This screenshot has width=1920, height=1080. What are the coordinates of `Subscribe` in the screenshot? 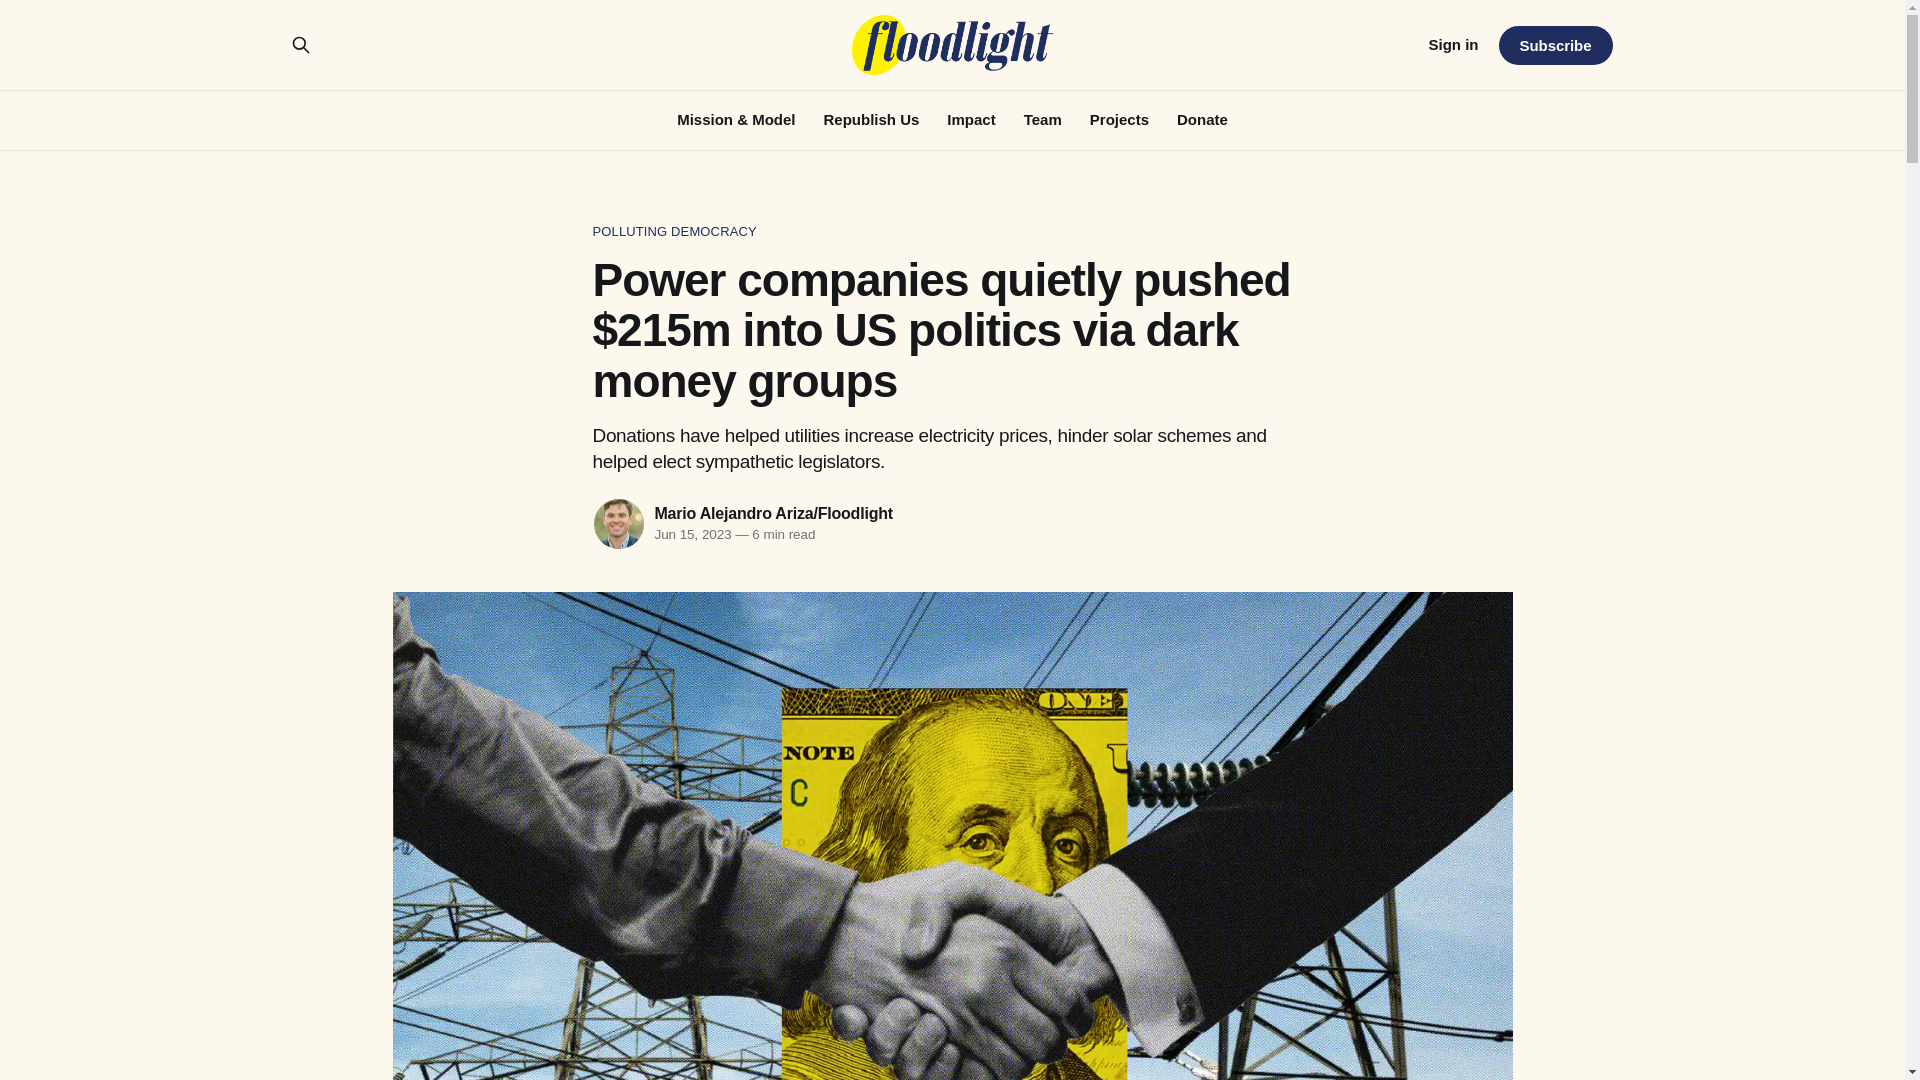 It's located at (1554, 44).